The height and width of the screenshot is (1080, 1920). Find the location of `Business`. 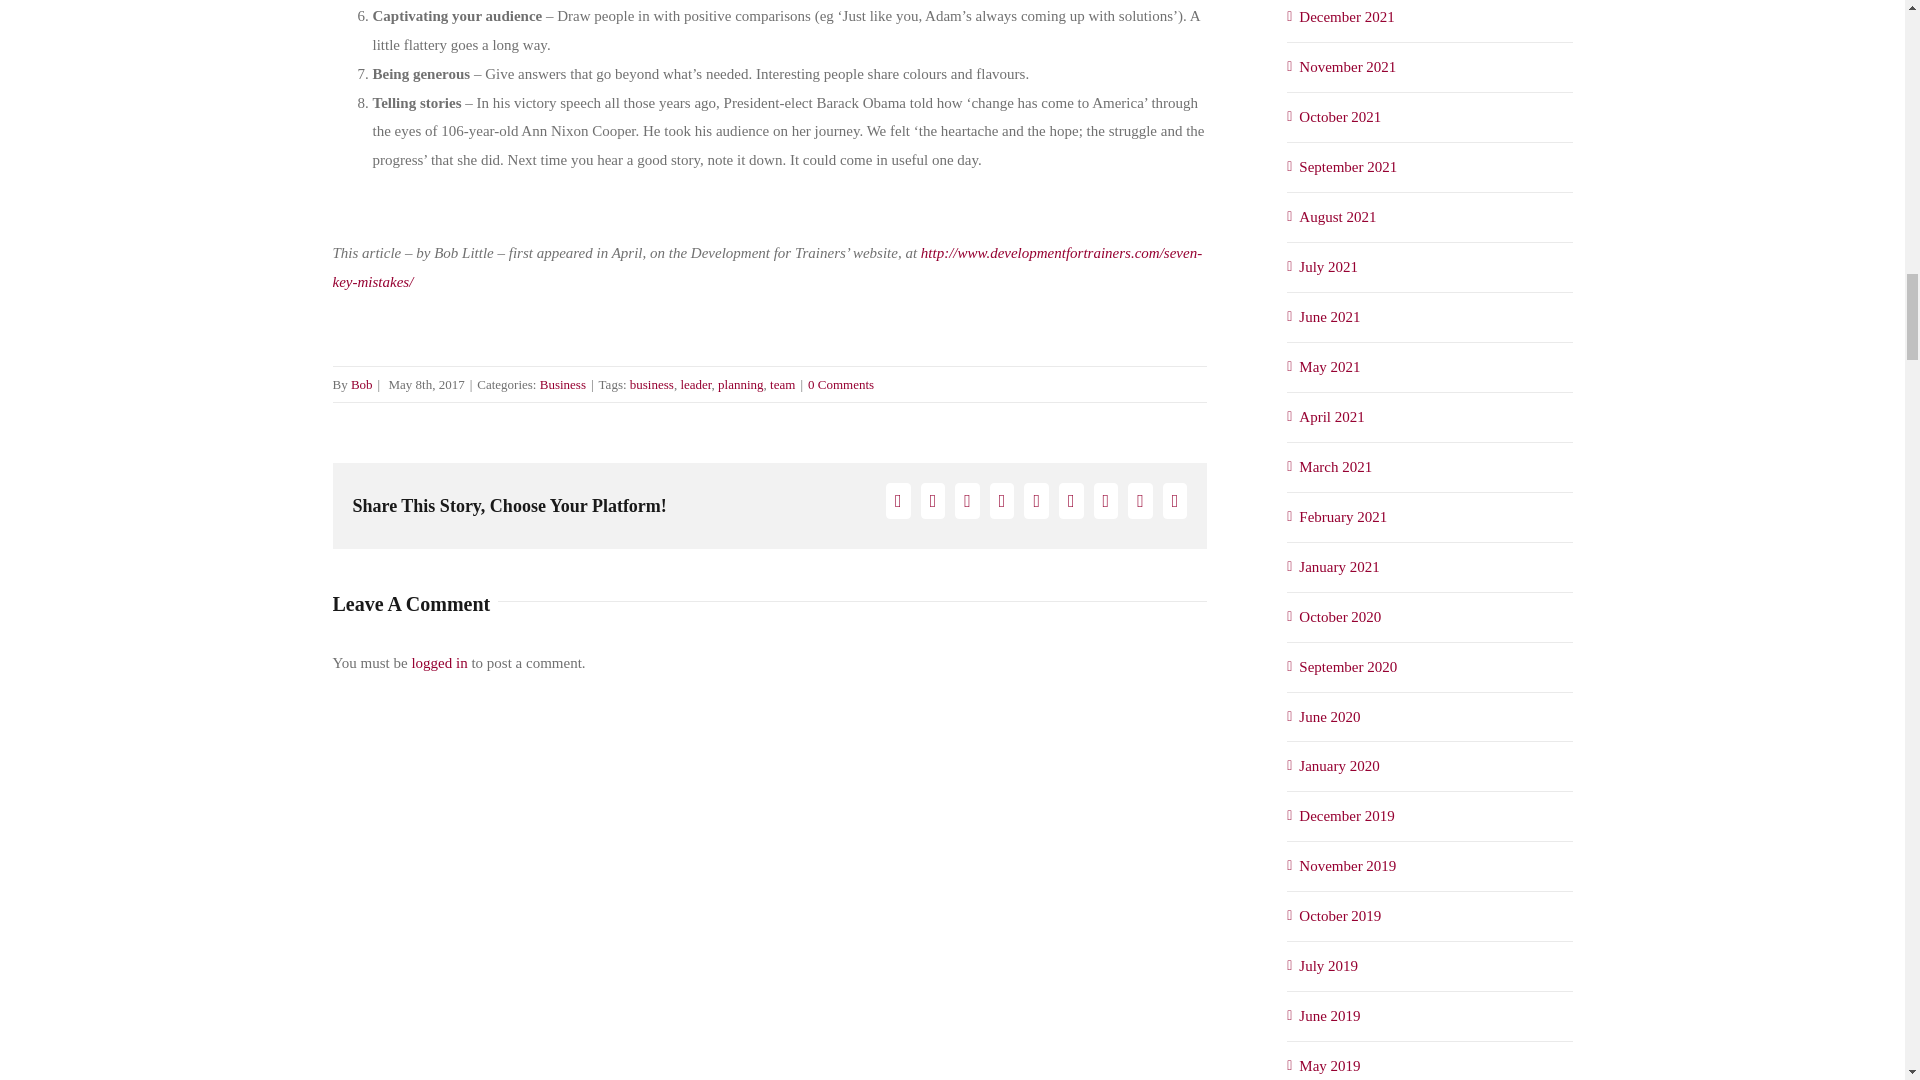

Business is located at coordinates (562, 384).